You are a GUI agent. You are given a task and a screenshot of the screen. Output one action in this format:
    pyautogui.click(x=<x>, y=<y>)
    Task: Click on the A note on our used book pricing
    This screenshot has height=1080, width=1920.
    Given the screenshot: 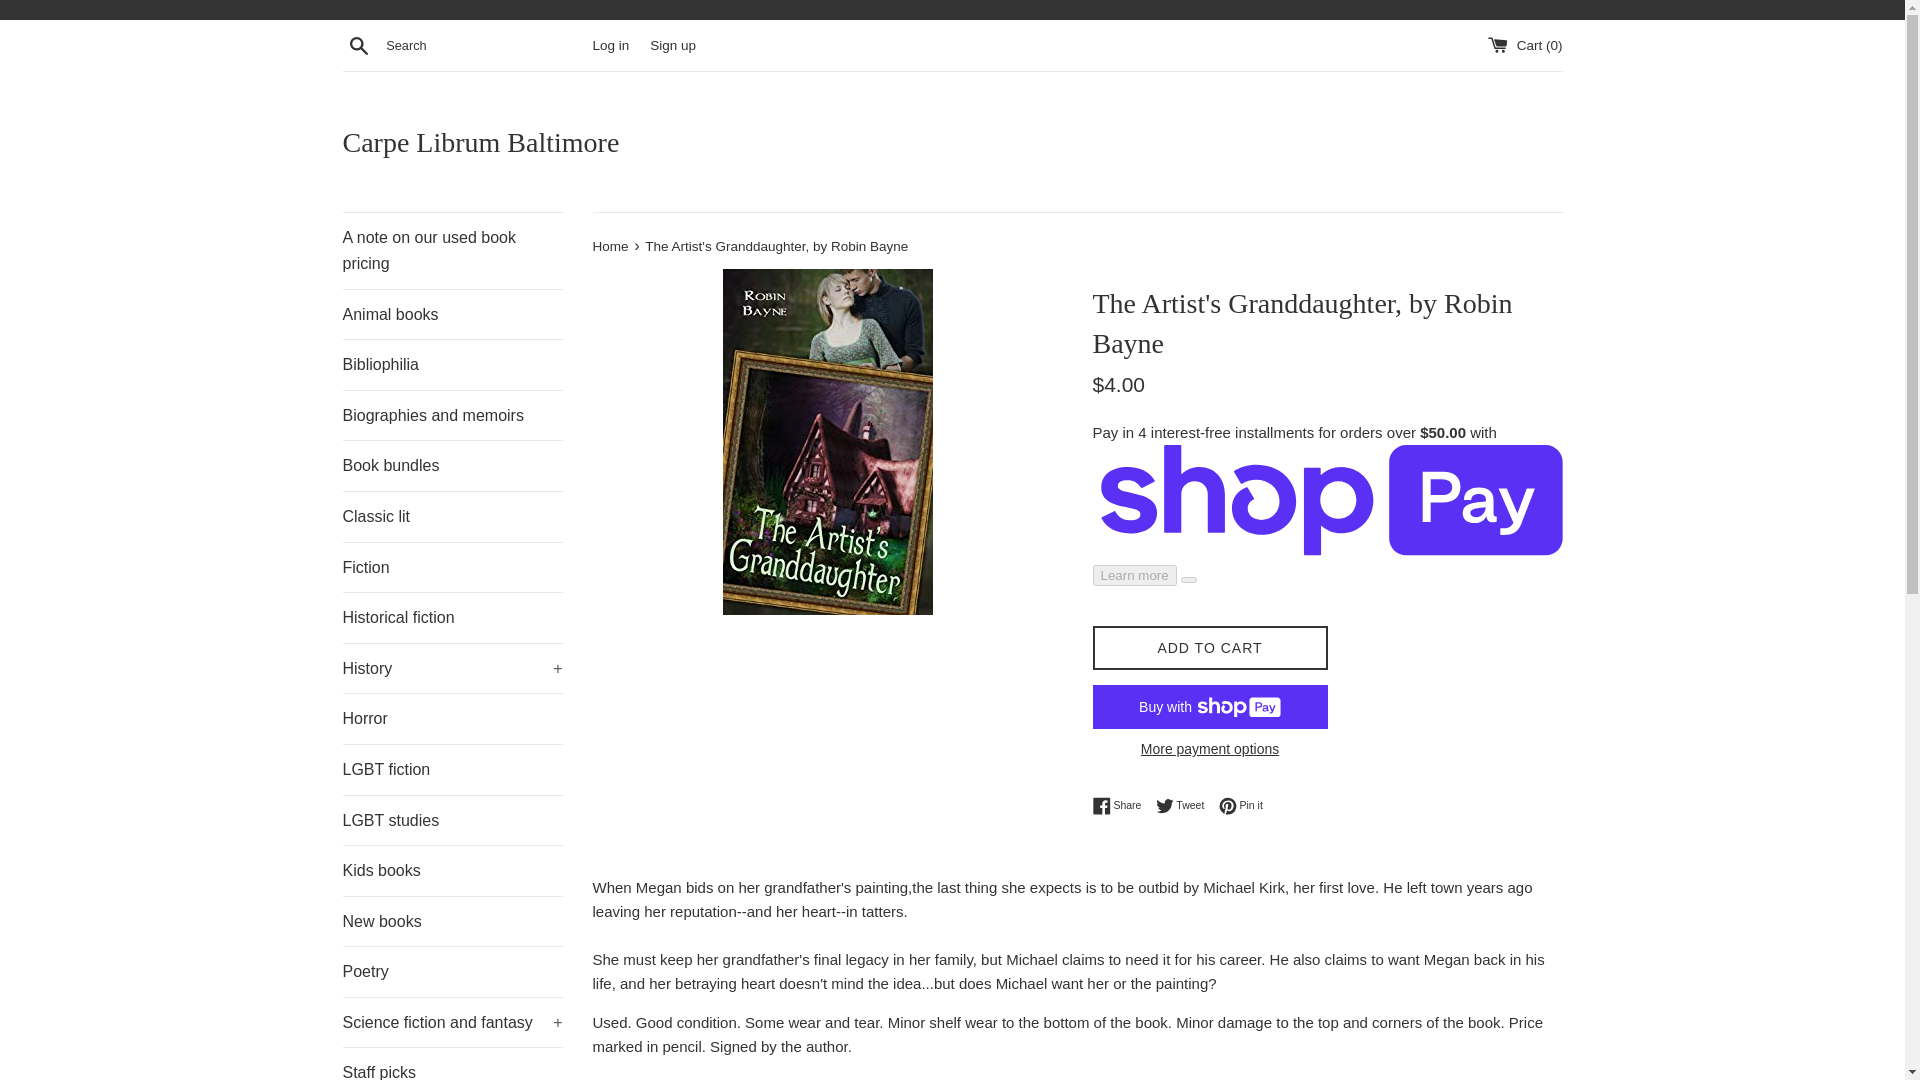 What is the action you would take?
    pyautogui.click(x=452, y=250)
    